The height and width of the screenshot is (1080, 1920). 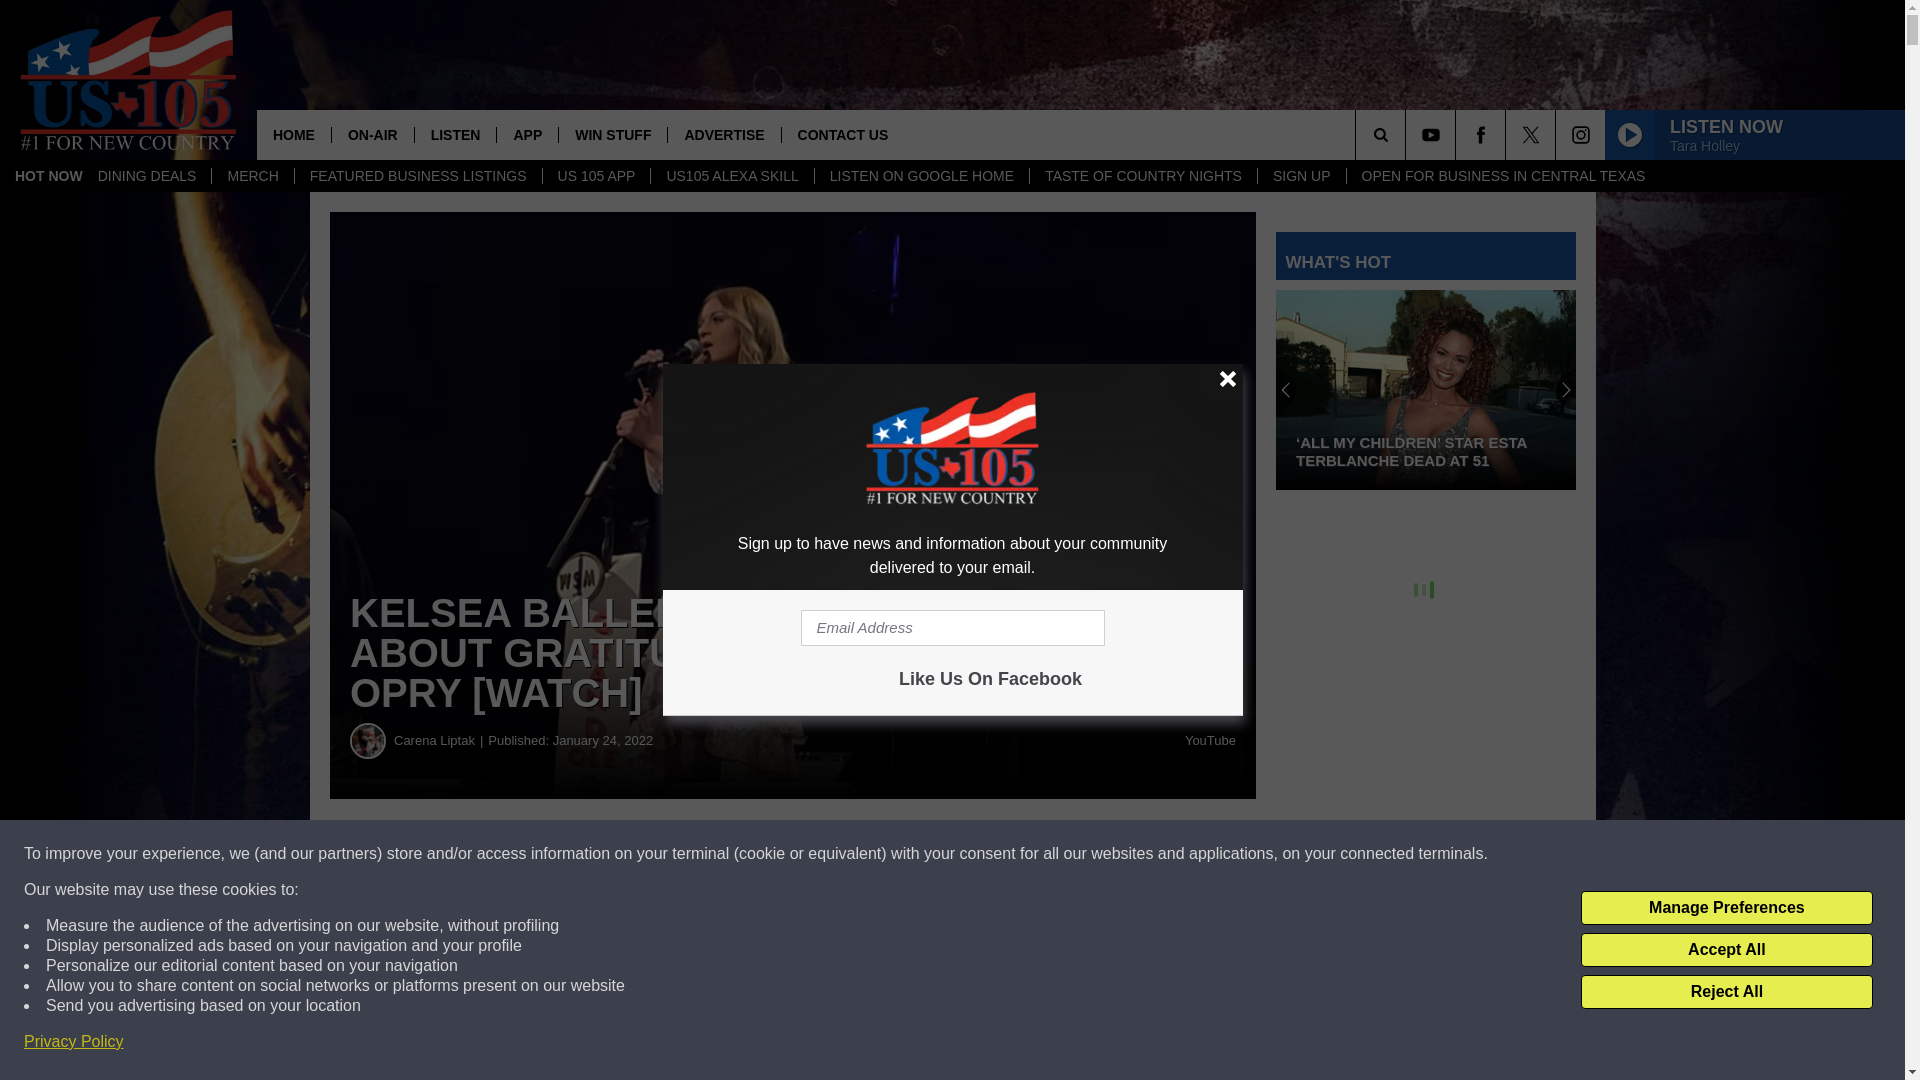 What do you see at coordinates (978, 854) in the screenshot?
I see `Share on Twitter` at bounding box center [978, 854].